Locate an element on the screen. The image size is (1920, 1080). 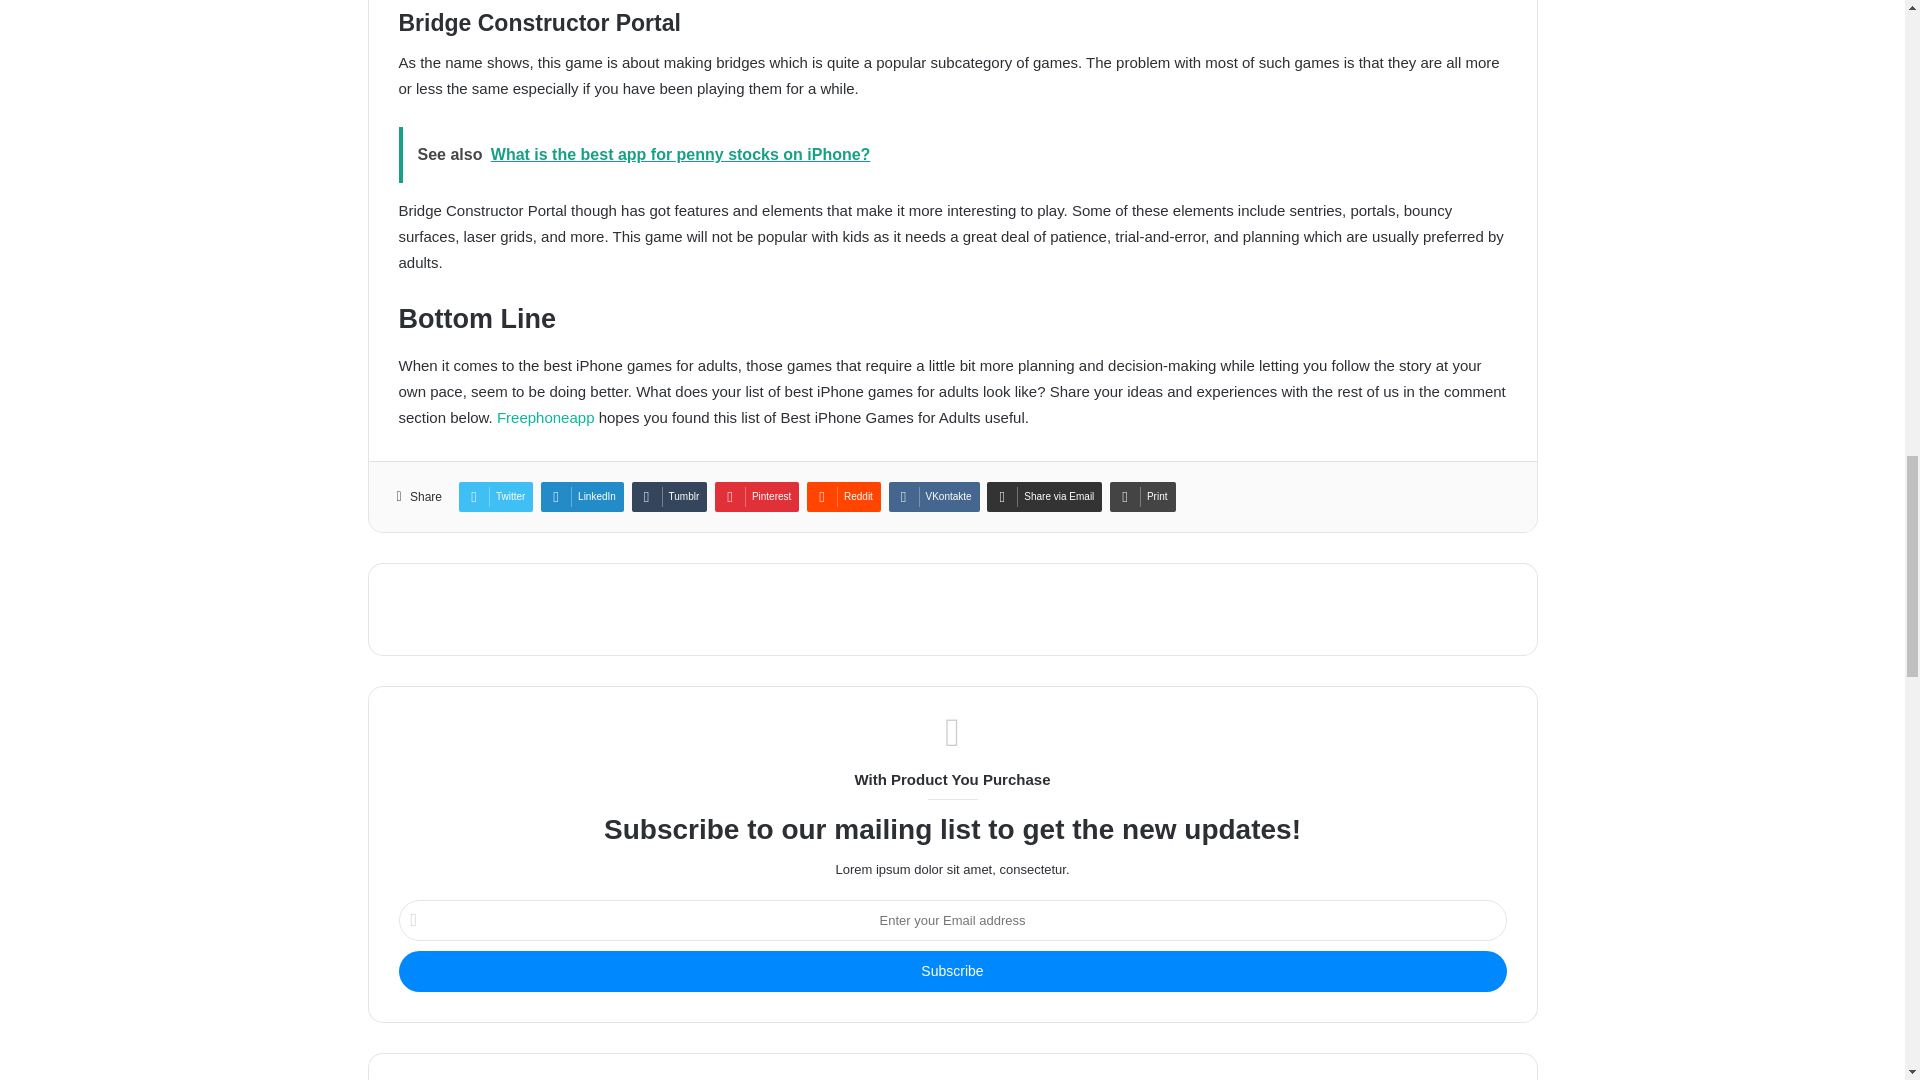
See also  What is the best app for penny stocks on iPhone? is located at coordinates (951, 154).